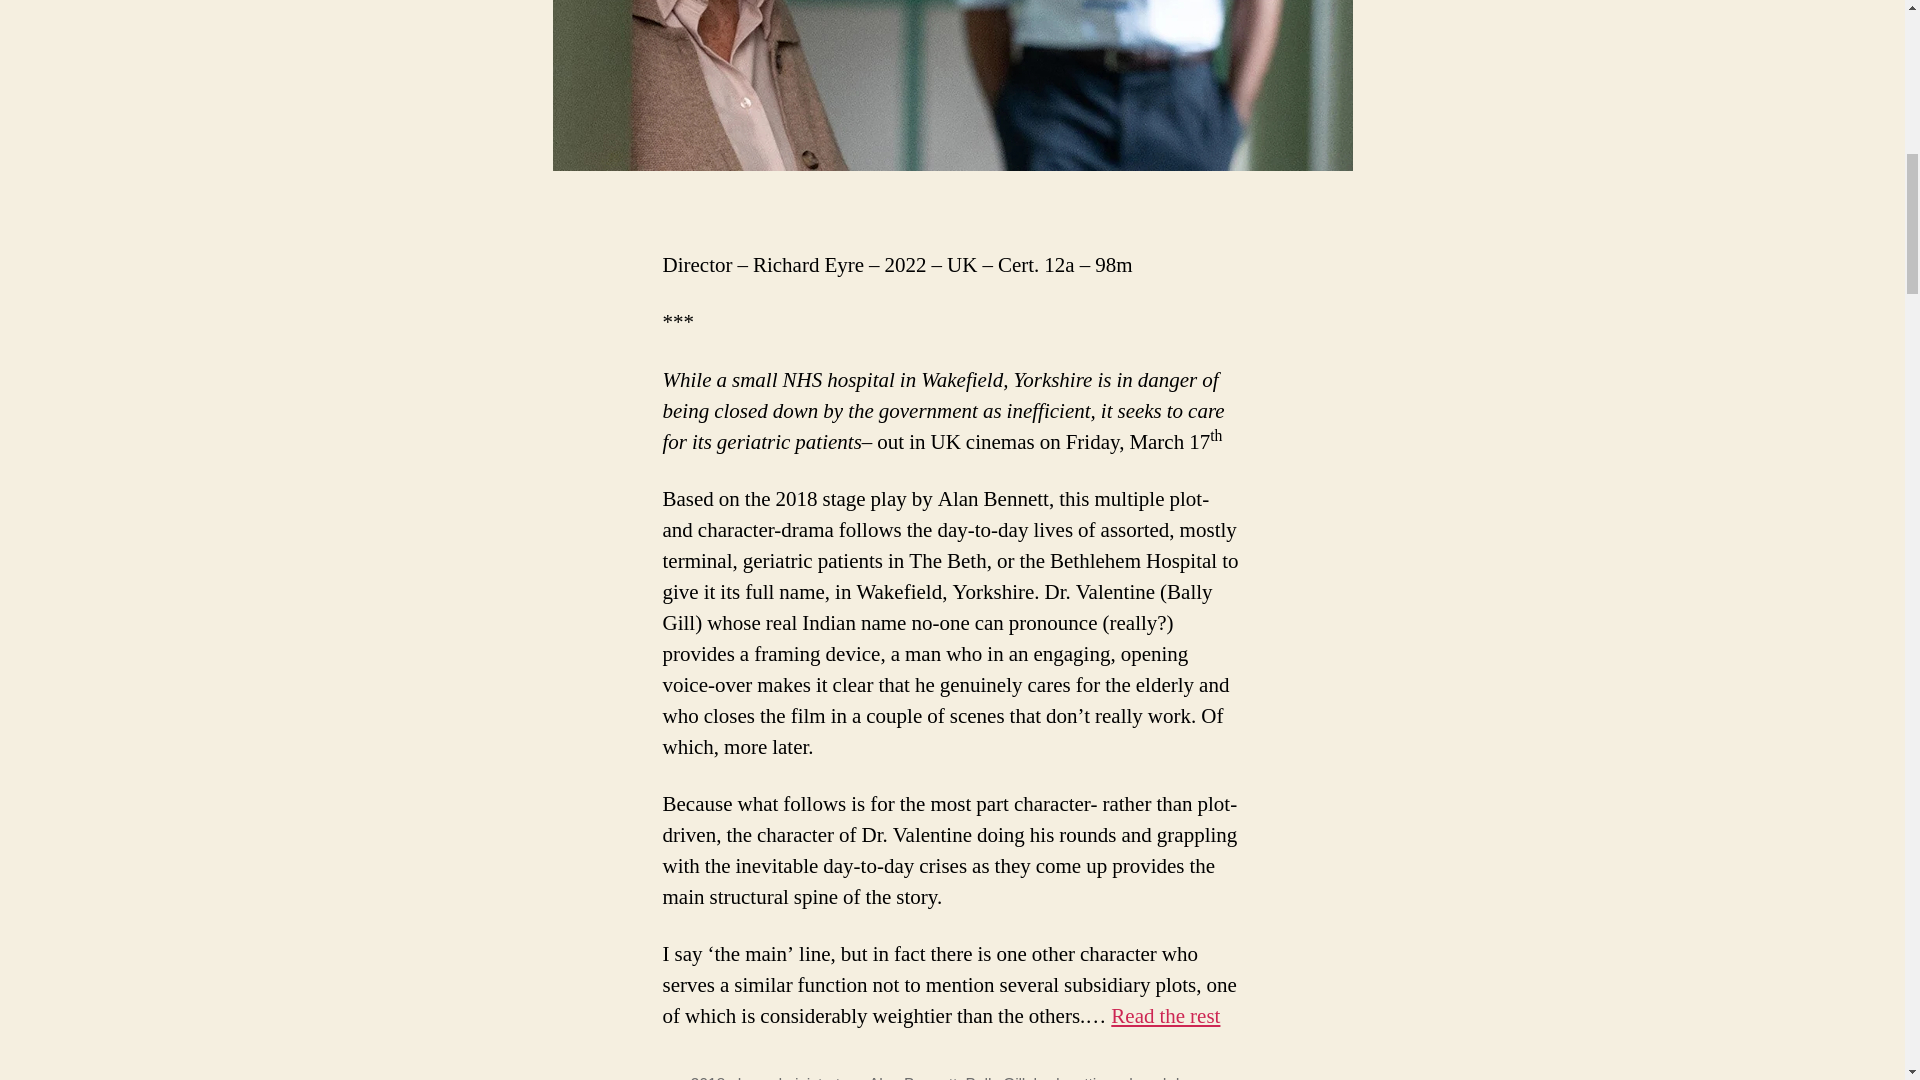  What do you see at coordinates (1165, 1016) in the screenshot?
I see `Read the rest` at bounding box center [1165, 1016].